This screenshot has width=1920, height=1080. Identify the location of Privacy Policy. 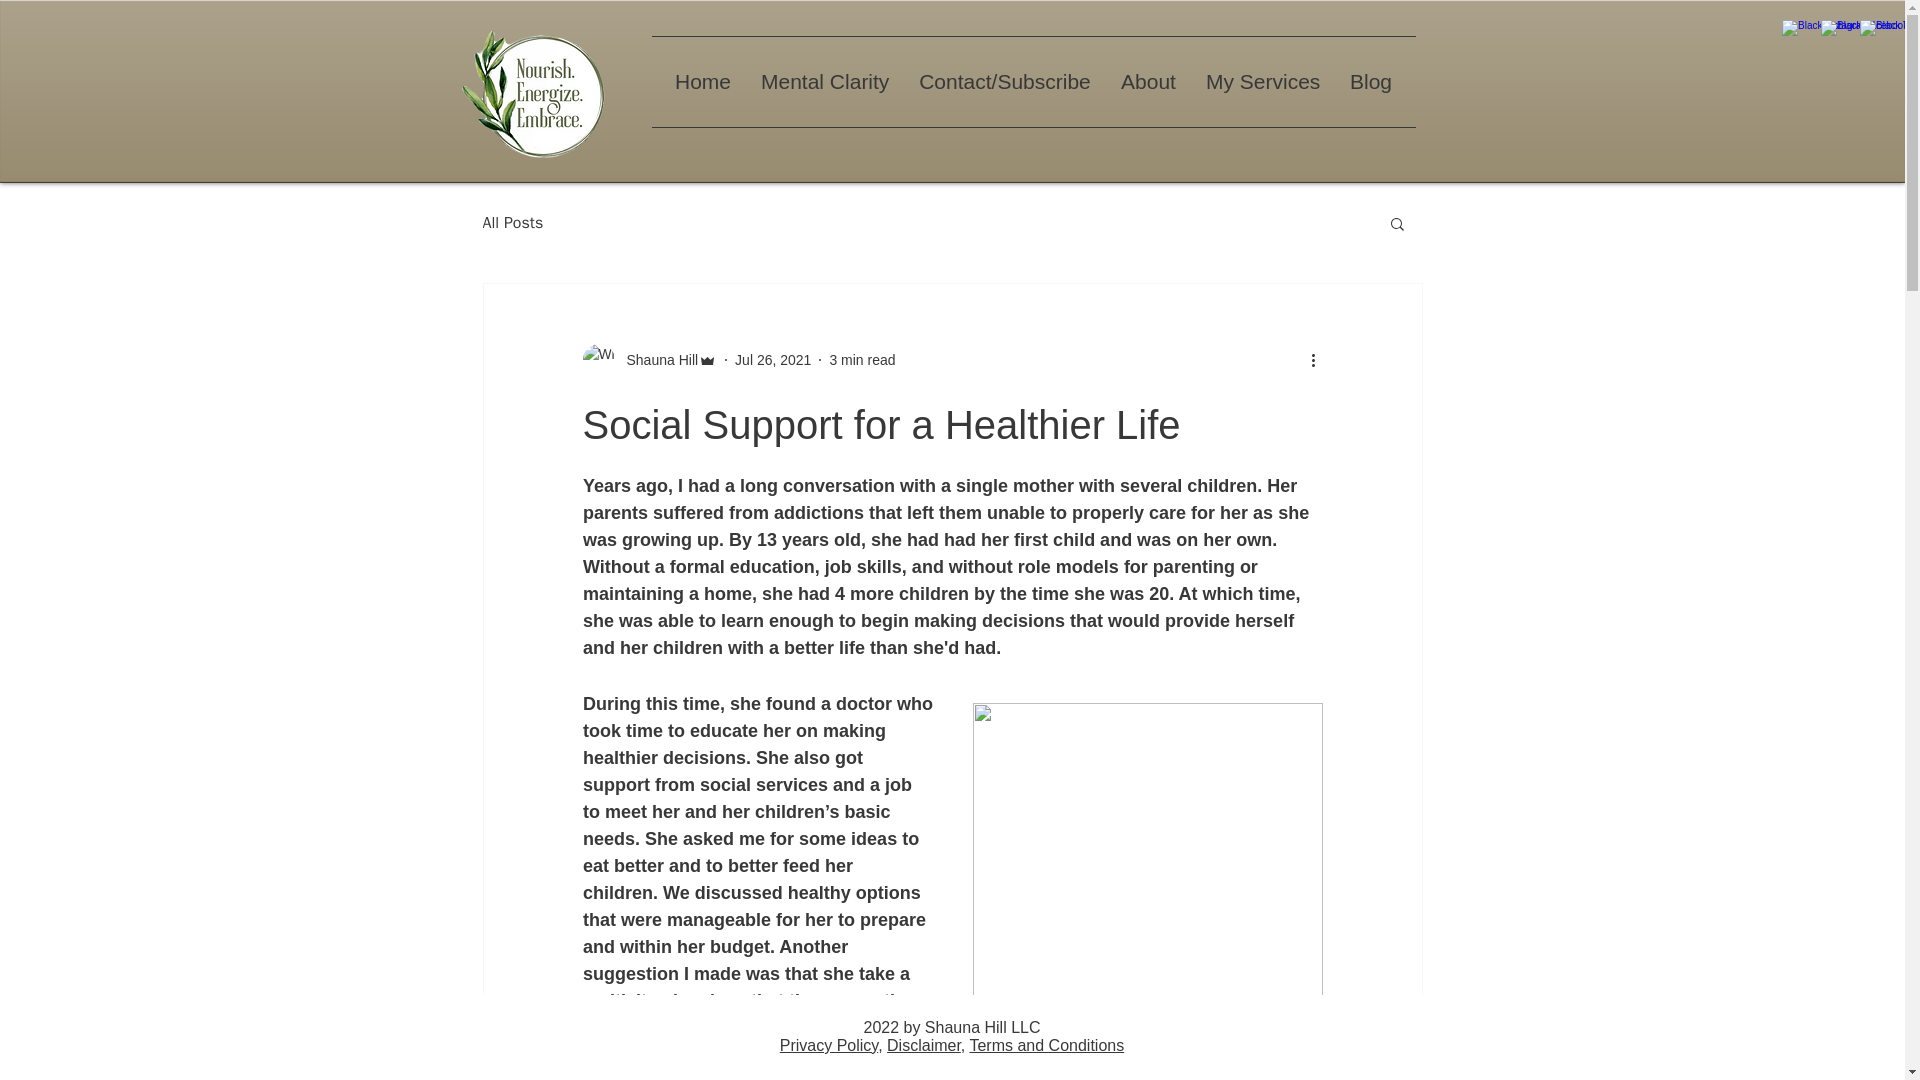
(828, 1045).